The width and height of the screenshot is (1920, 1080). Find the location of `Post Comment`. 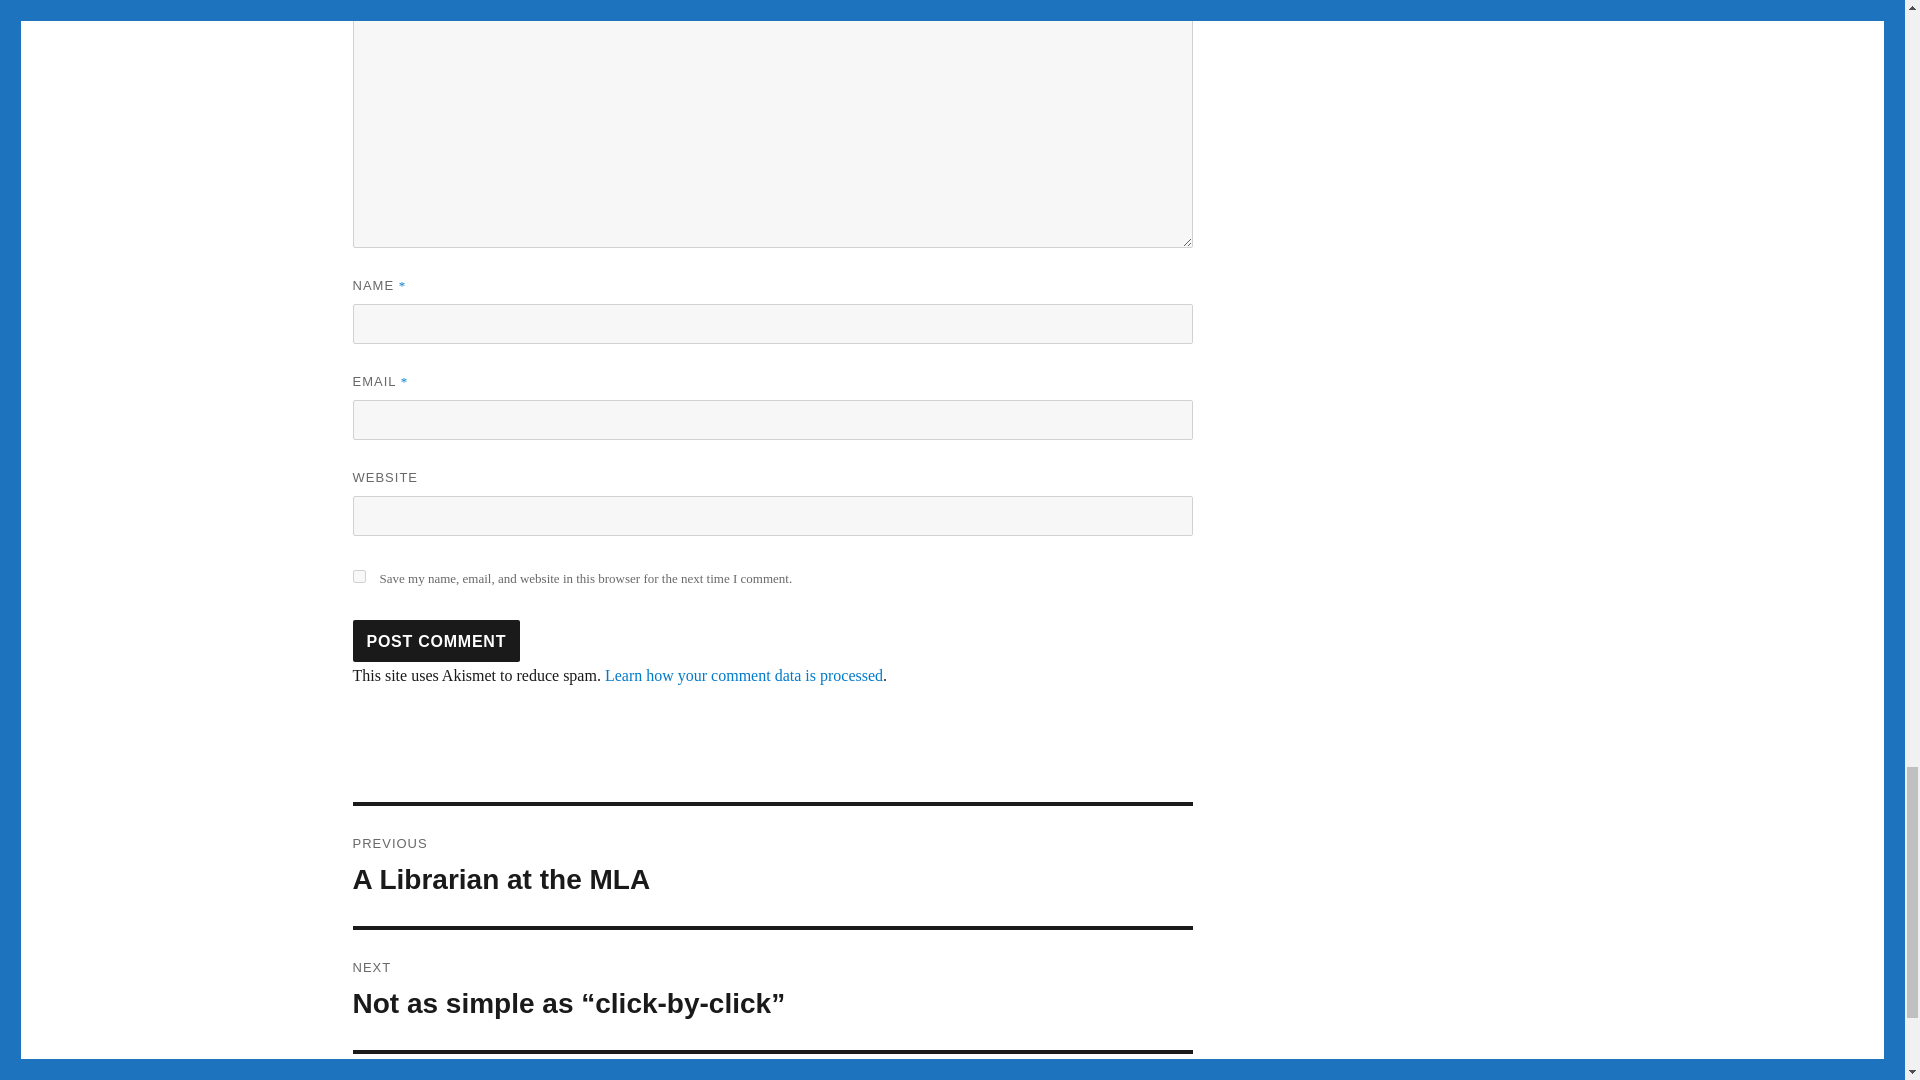

Post Comment is located at coordinates (436, 640).